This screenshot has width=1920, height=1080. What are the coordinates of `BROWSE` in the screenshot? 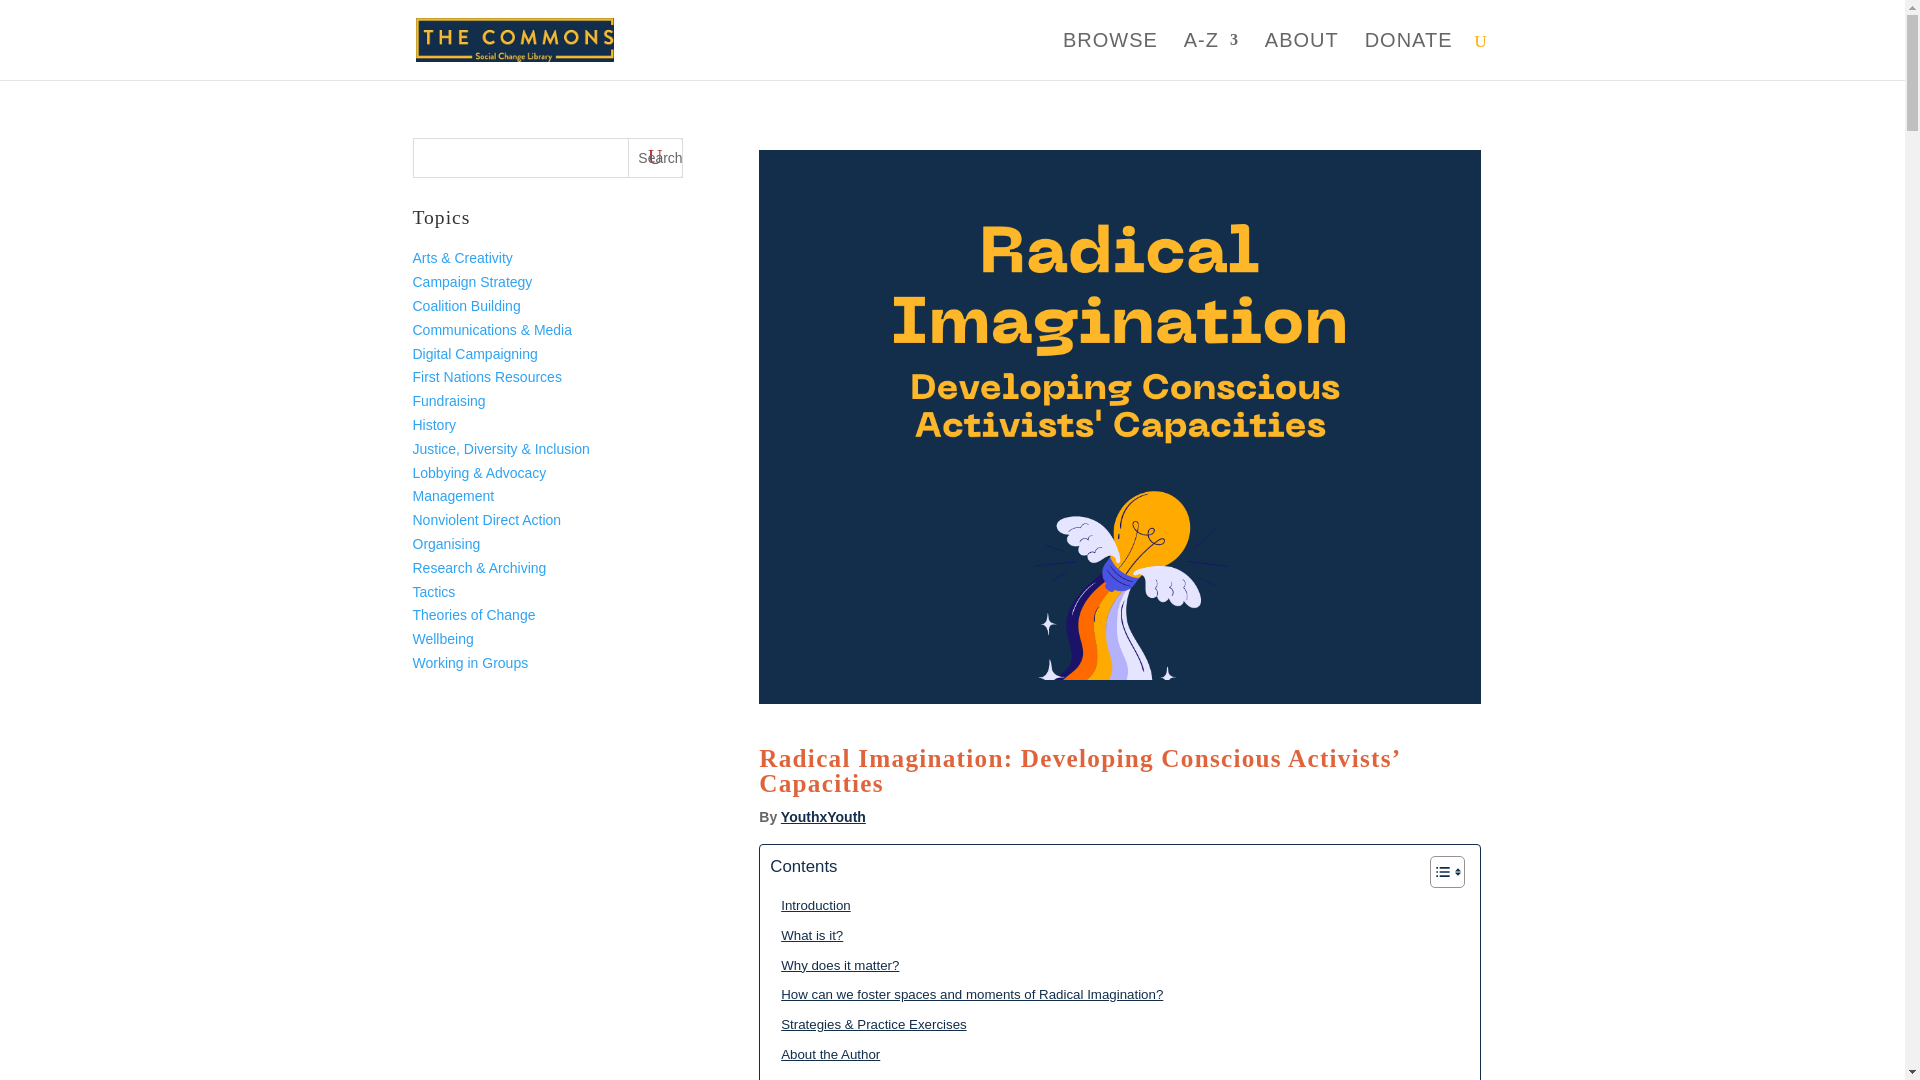 It's located at (1110, 56).